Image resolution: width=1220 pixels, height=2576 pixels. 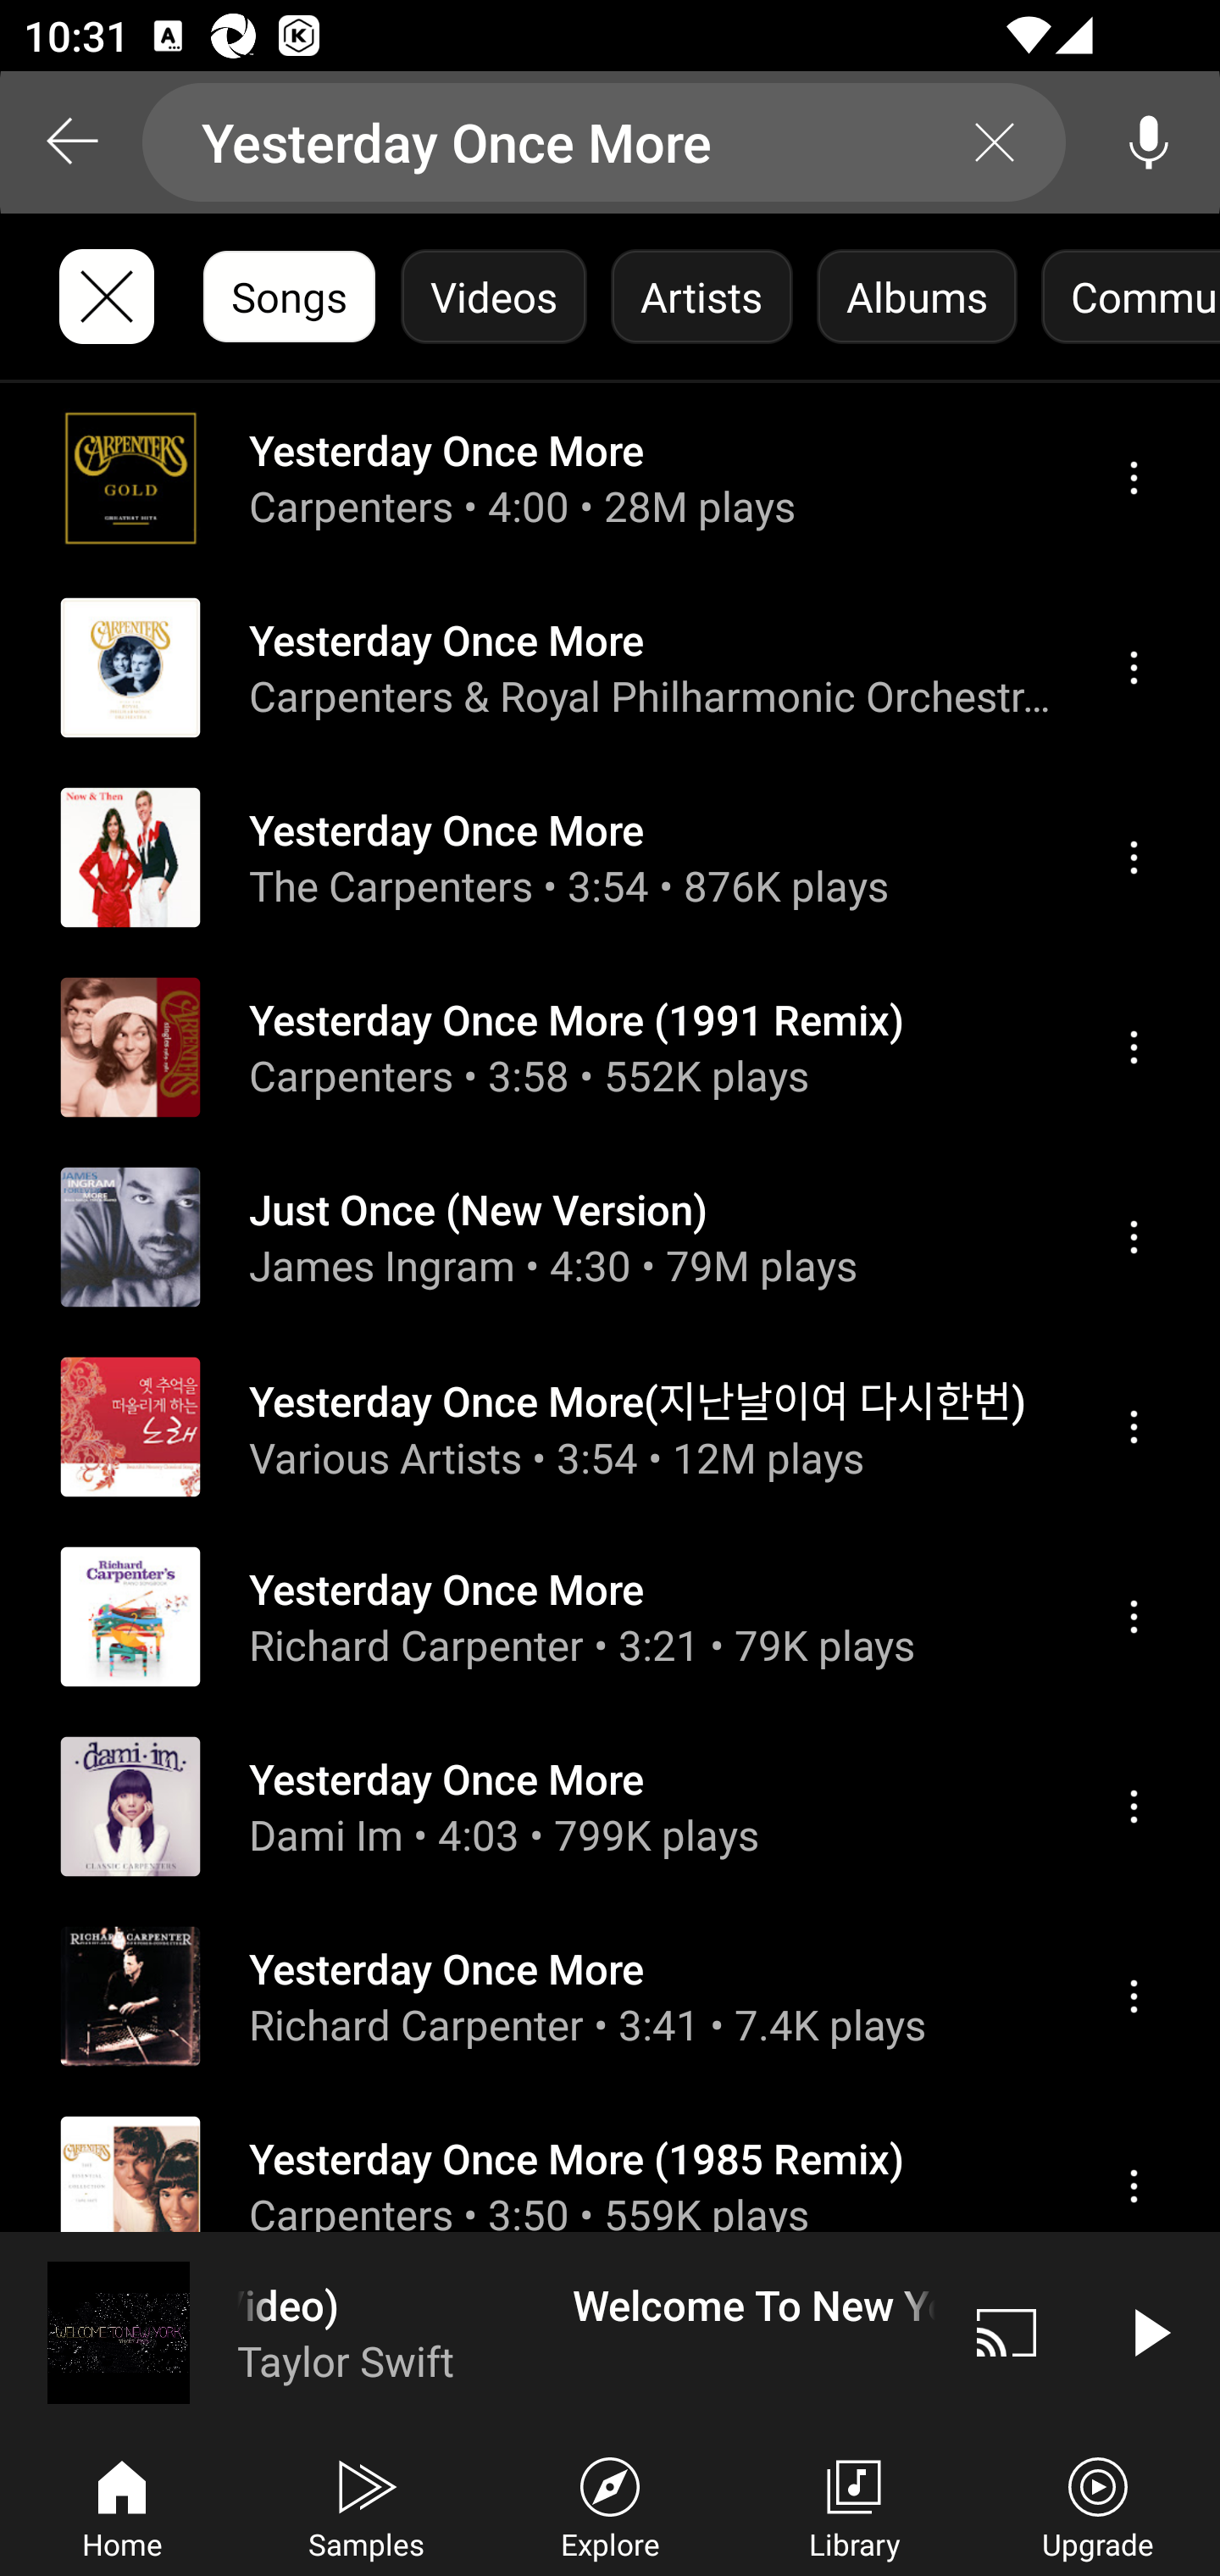 What do you see at coordinates (1006, 2332) in the screenshot?
I see `Cast. Disconnected` at bounding box center [1006, 2332].